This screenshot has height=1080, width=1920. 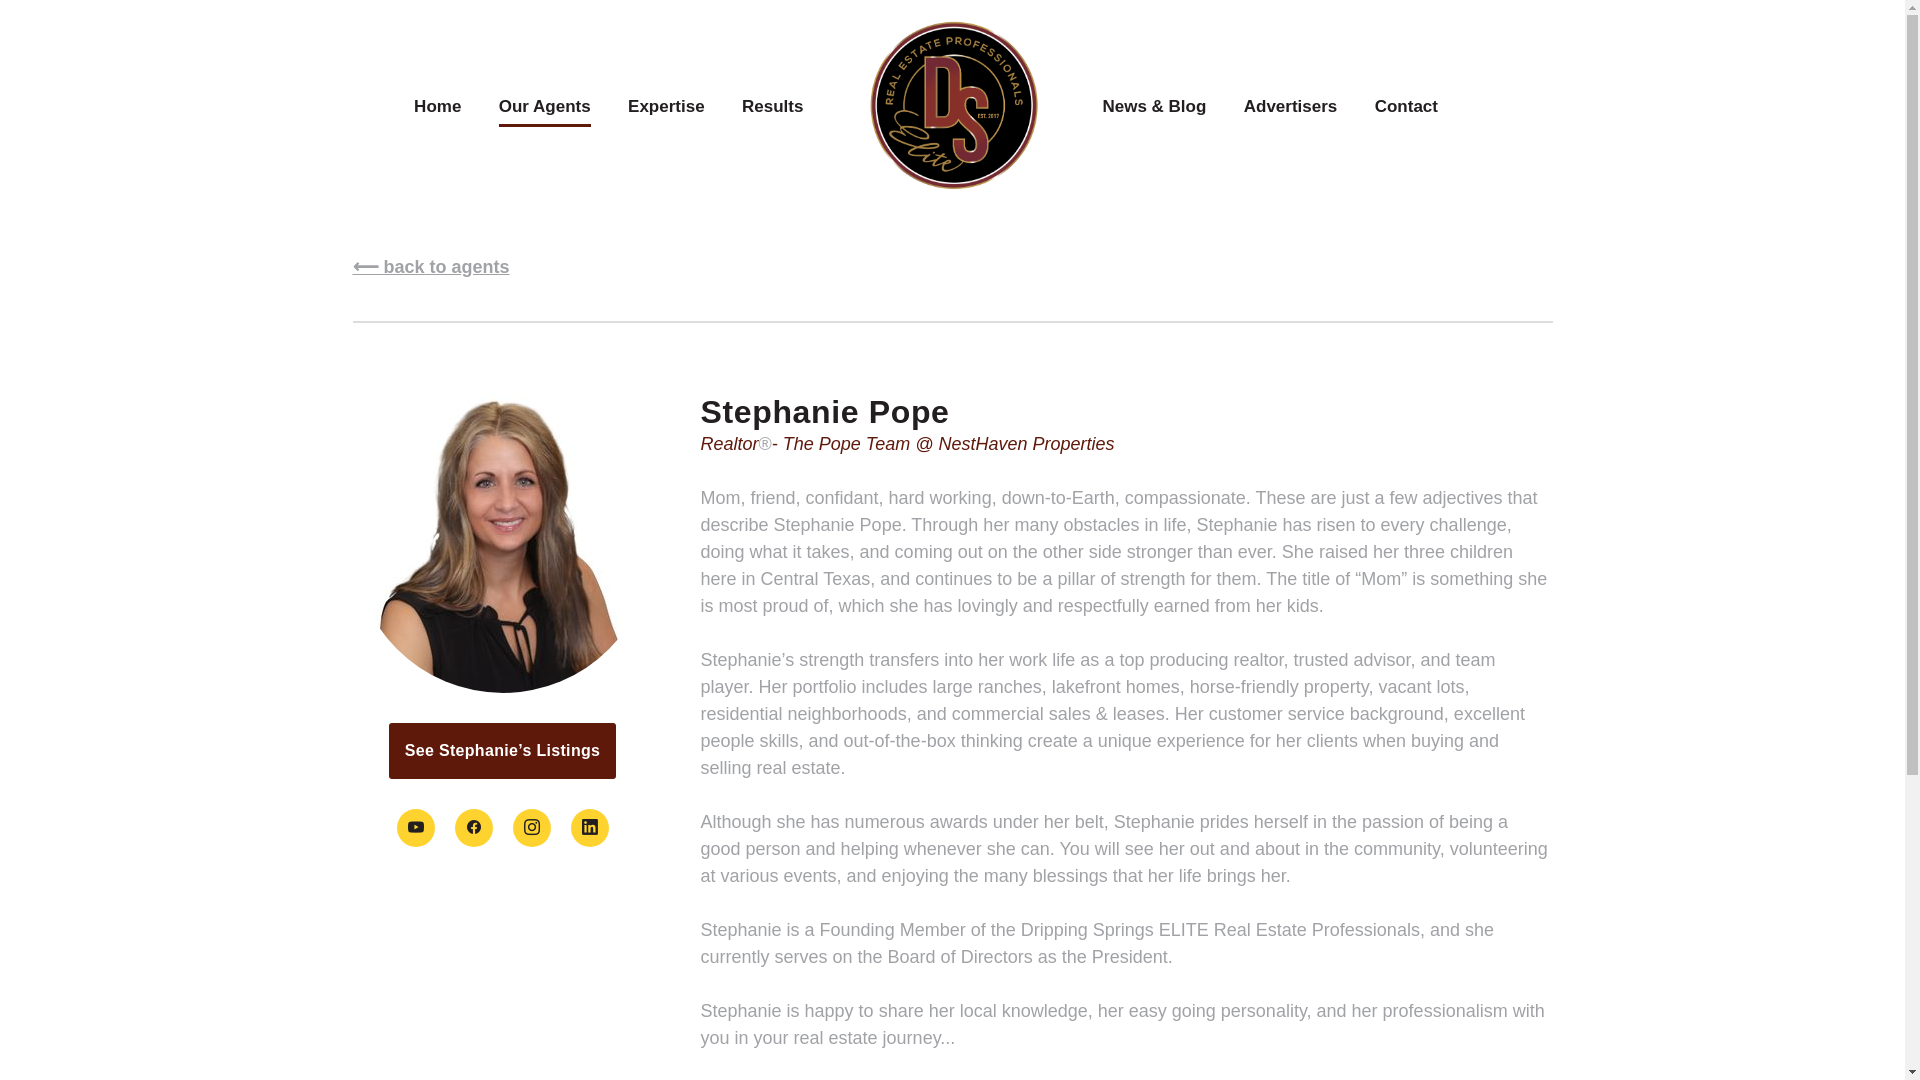 I want to click on Advertisers, so click(x=1291, y=106).